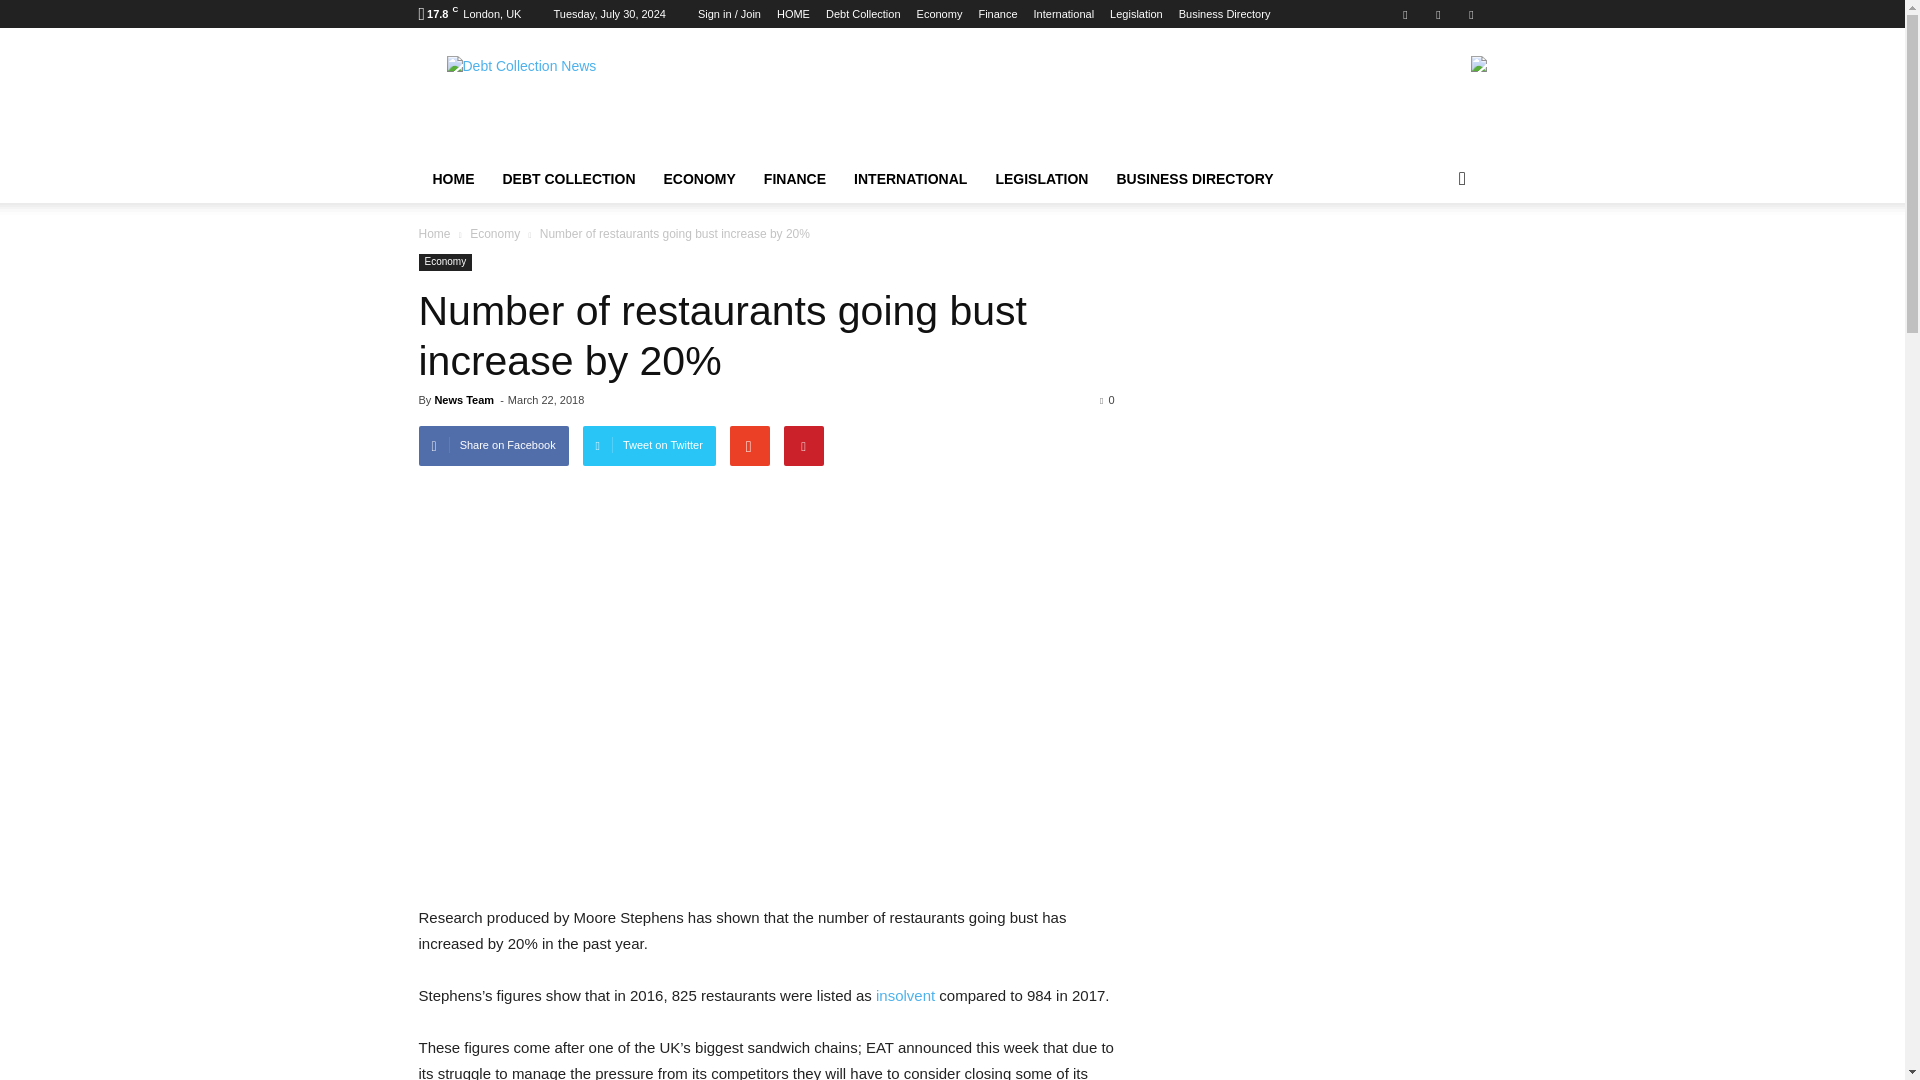 This screenshot has width=1920, height=1080. What do you see at coordinates (1470, 14) in the screenshot?
I see `Youtube` at bounding box center [1470, 14].